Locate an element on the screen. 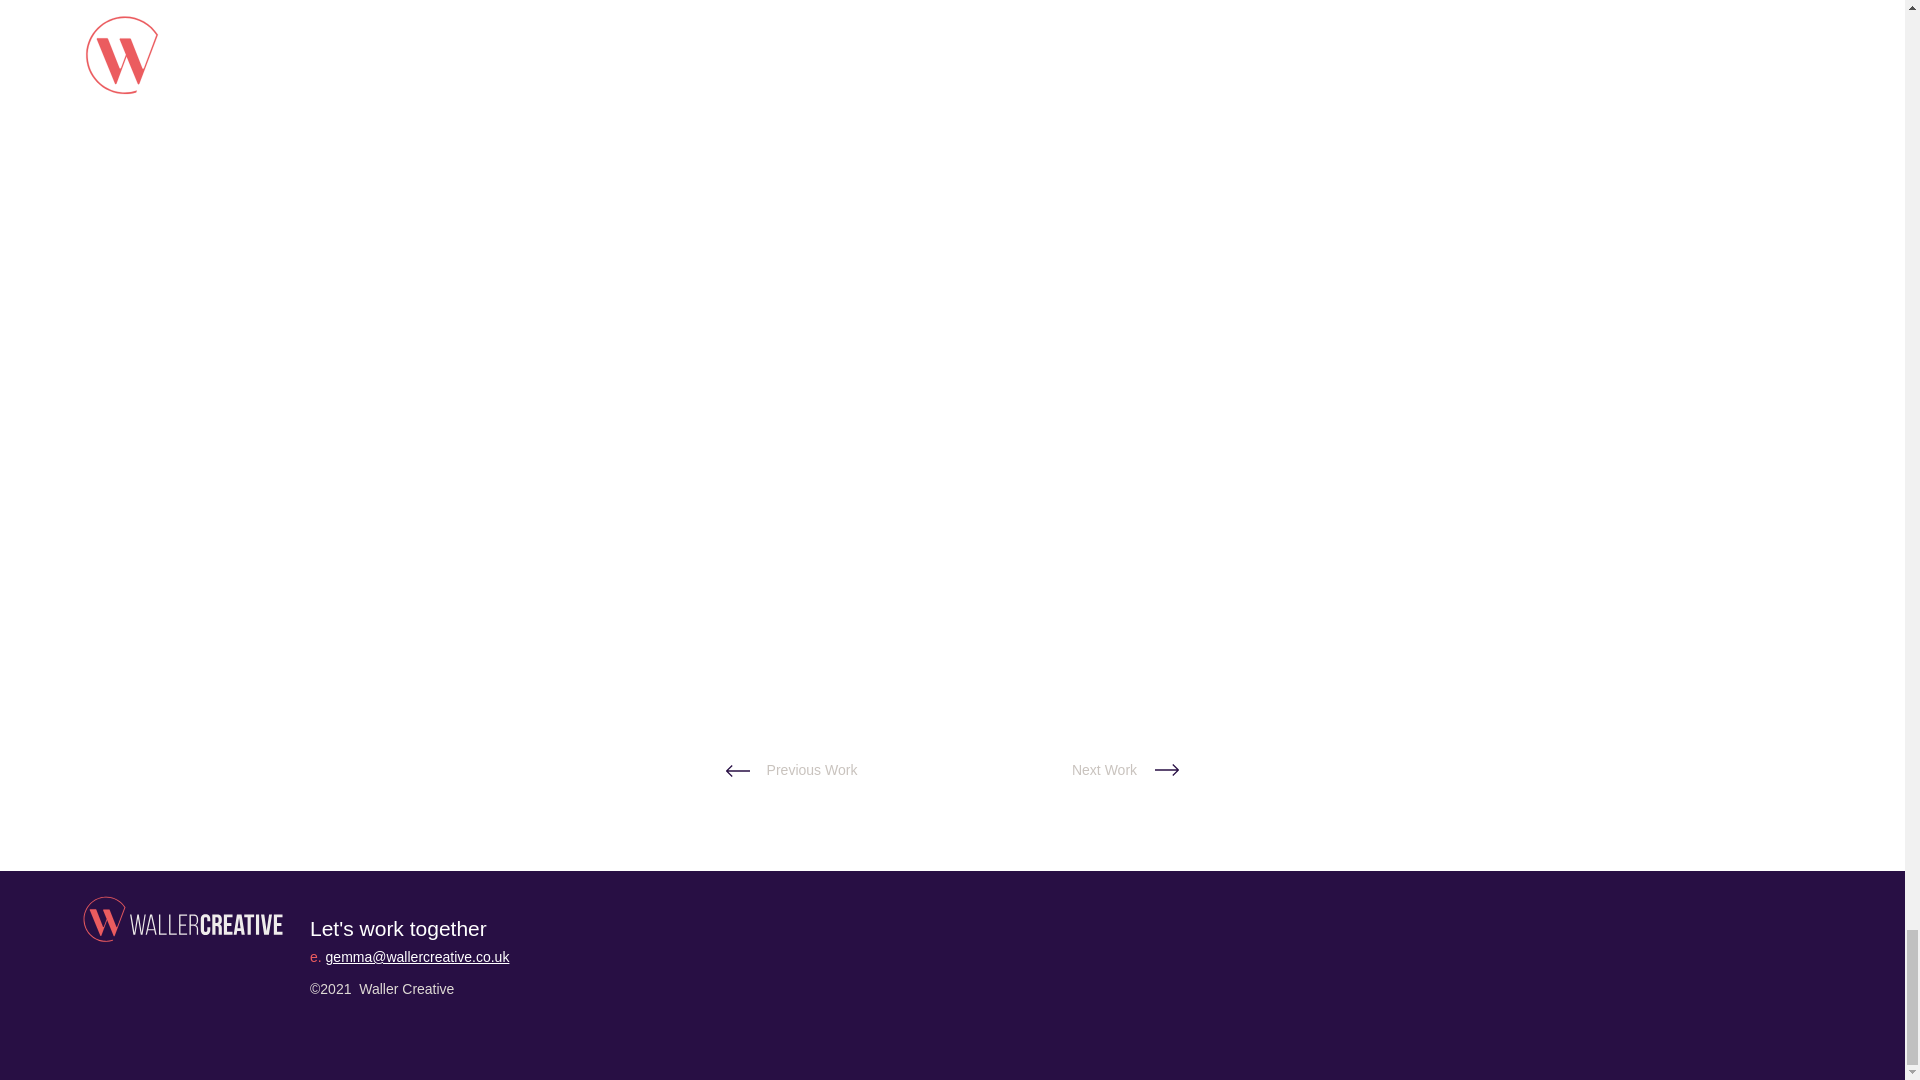 This screenshot has height=1080, width=1920. Previous Work is located at coordinates (812, 770).